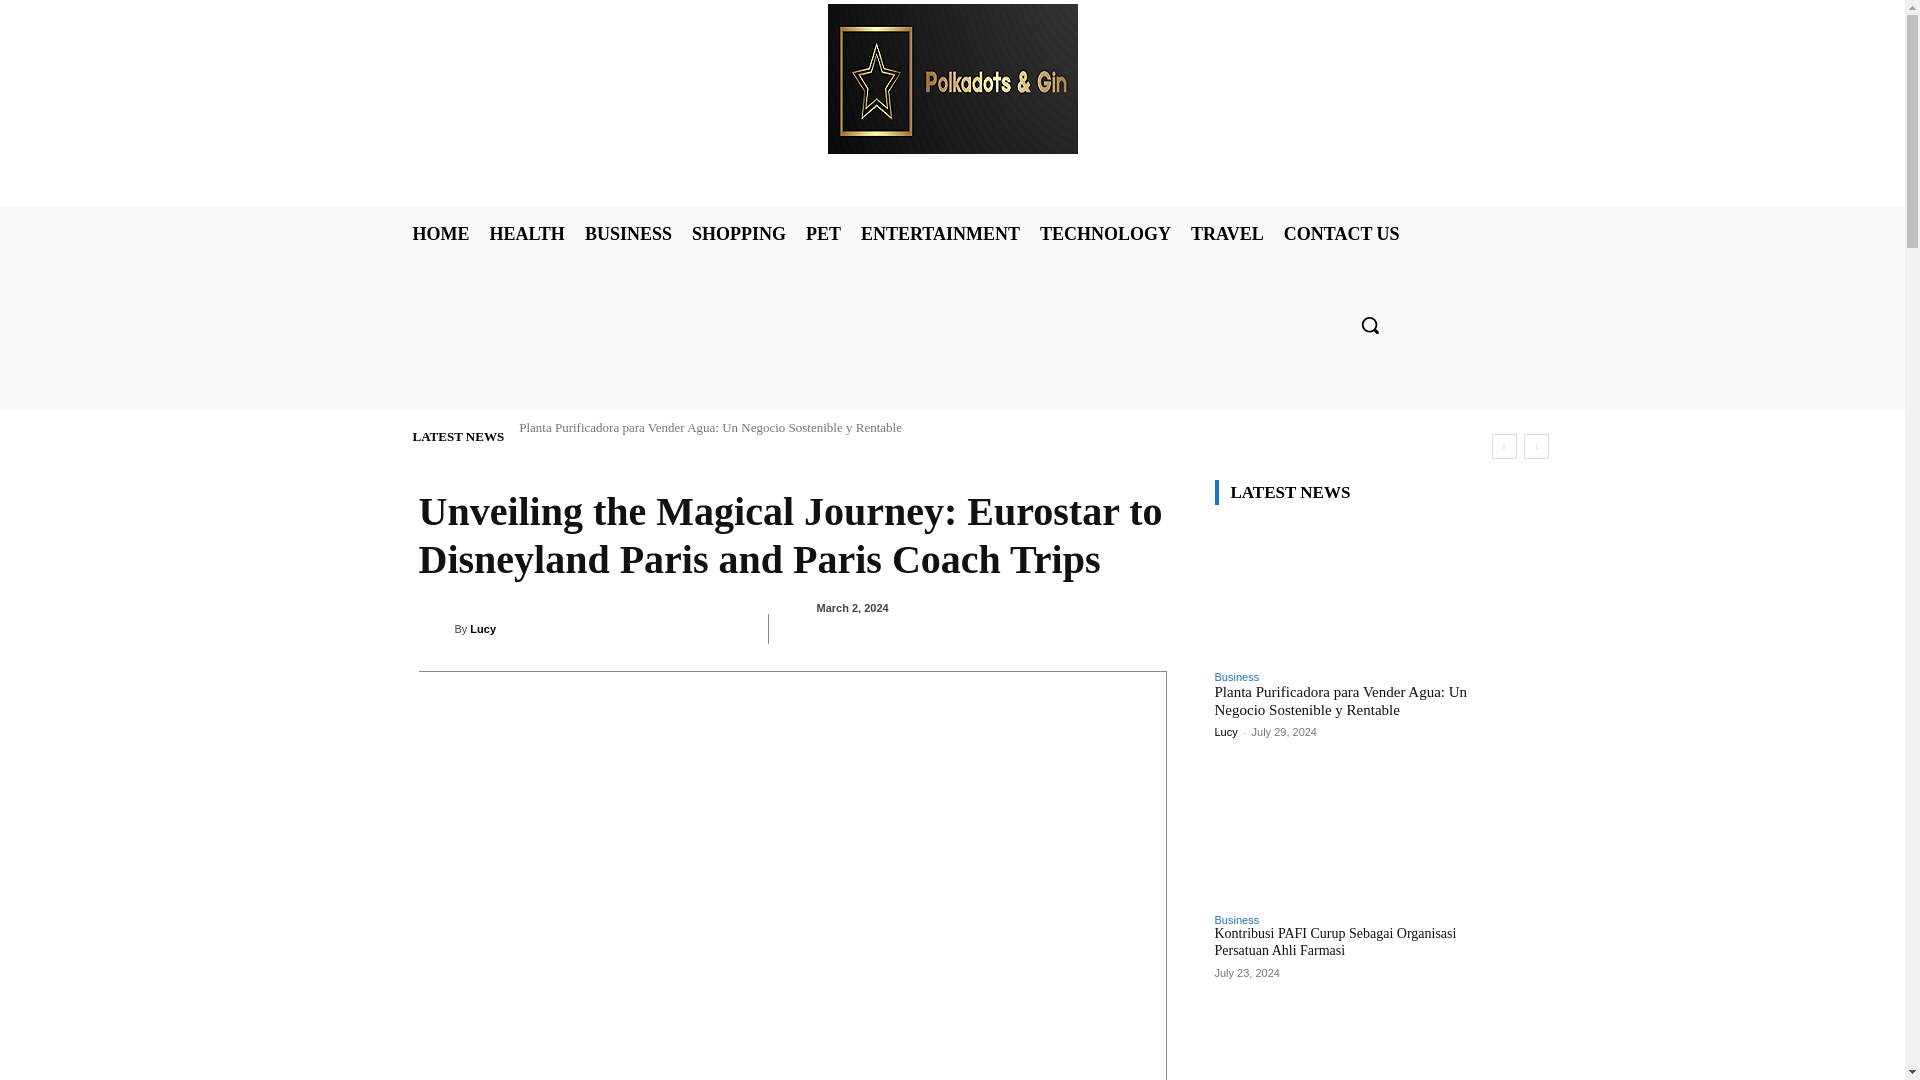  I want to click on PET, so click(823, 234).